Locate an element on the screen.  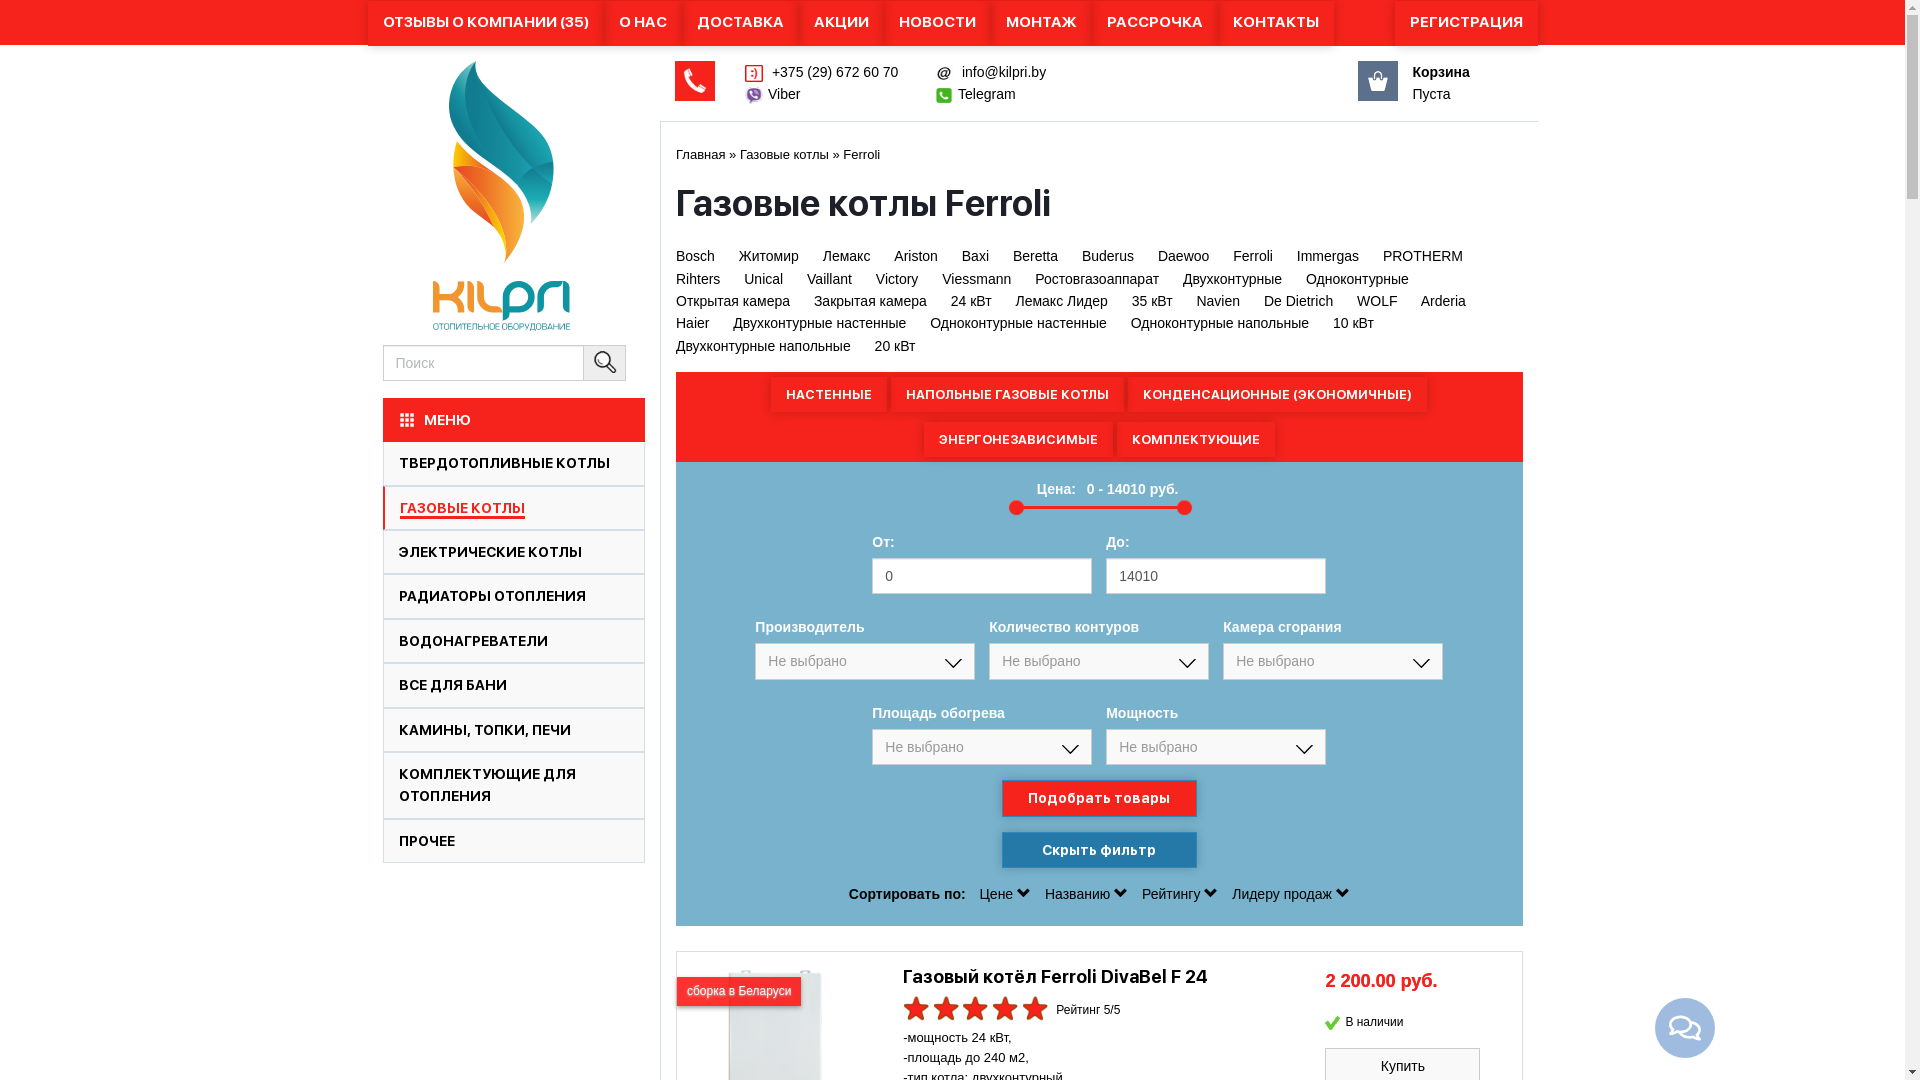
Telegram is located at coordinates (987, 94).